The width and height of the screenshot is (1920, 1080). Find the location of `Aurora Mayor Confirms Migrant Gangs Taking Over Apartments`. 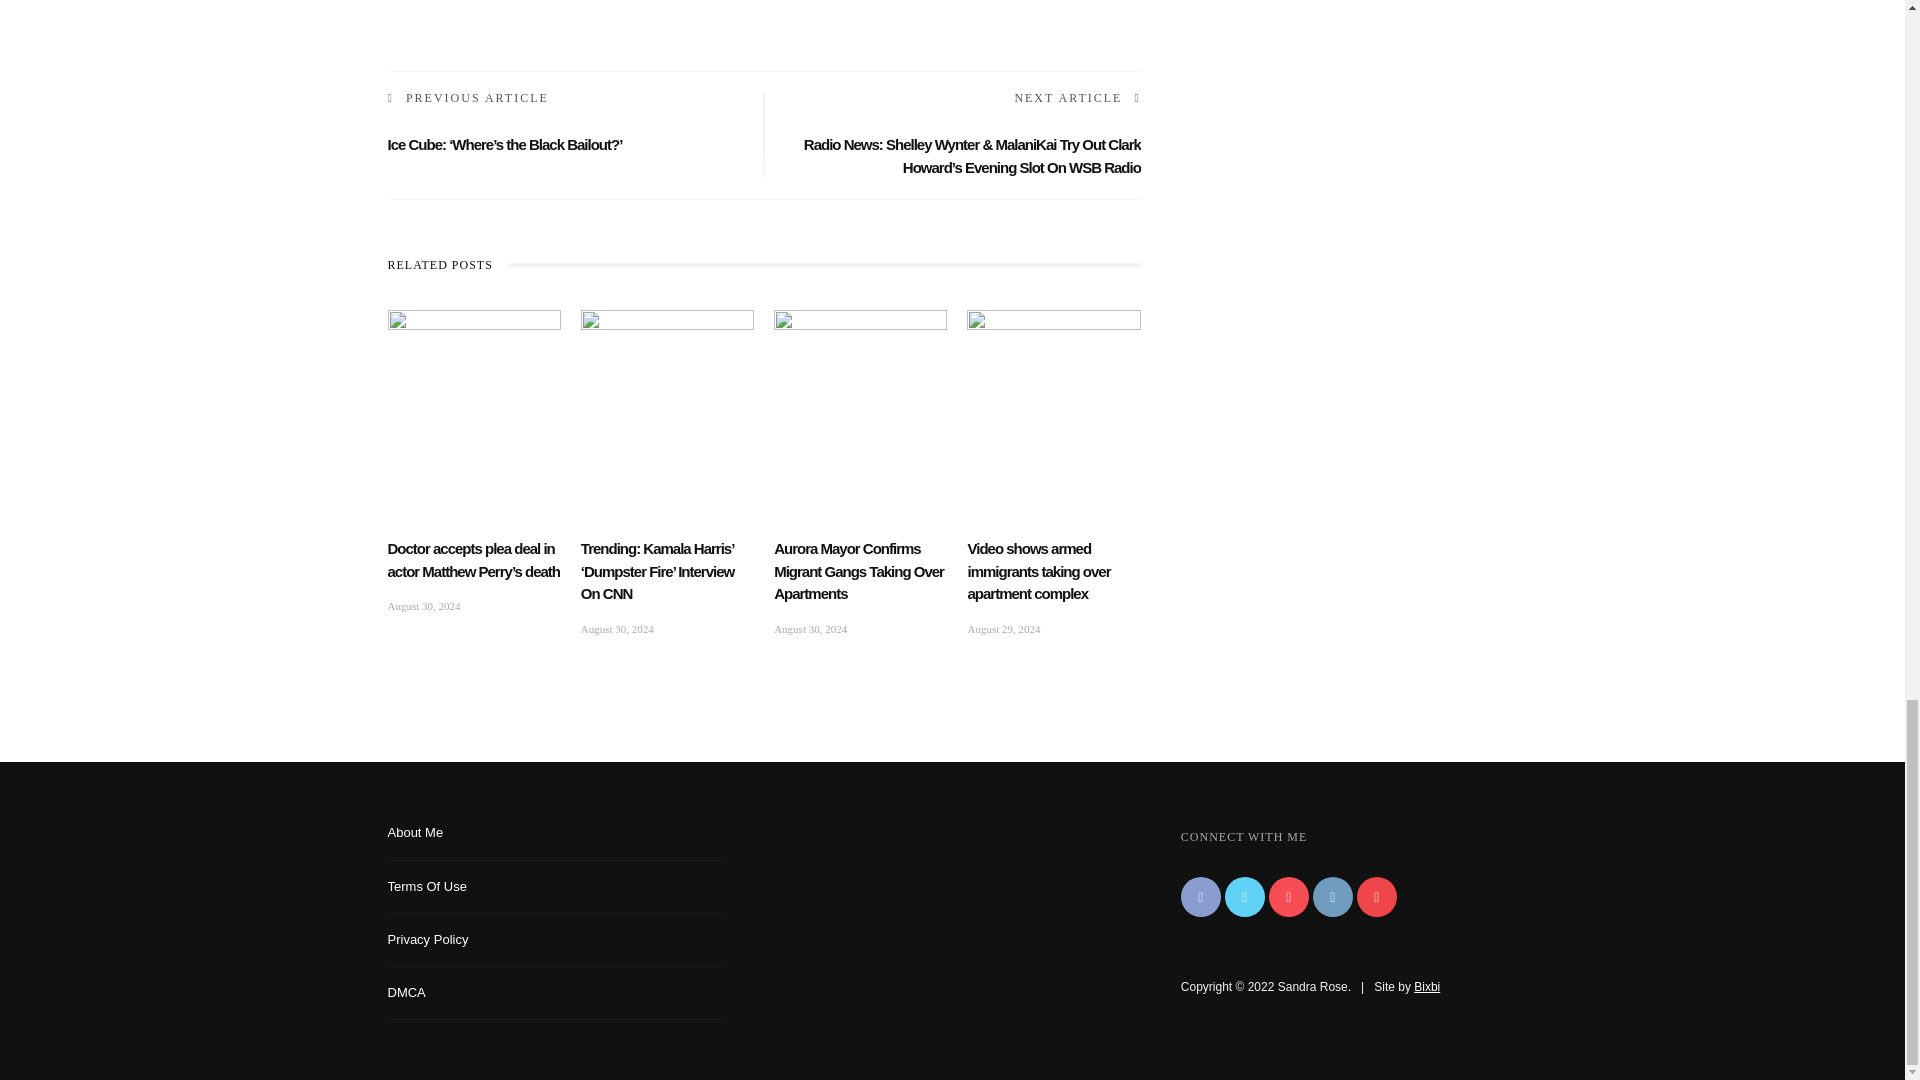

Aurora Mayor Confirms Migrant Gangs Taking Over Apartments is located at coordinates (858, 570).